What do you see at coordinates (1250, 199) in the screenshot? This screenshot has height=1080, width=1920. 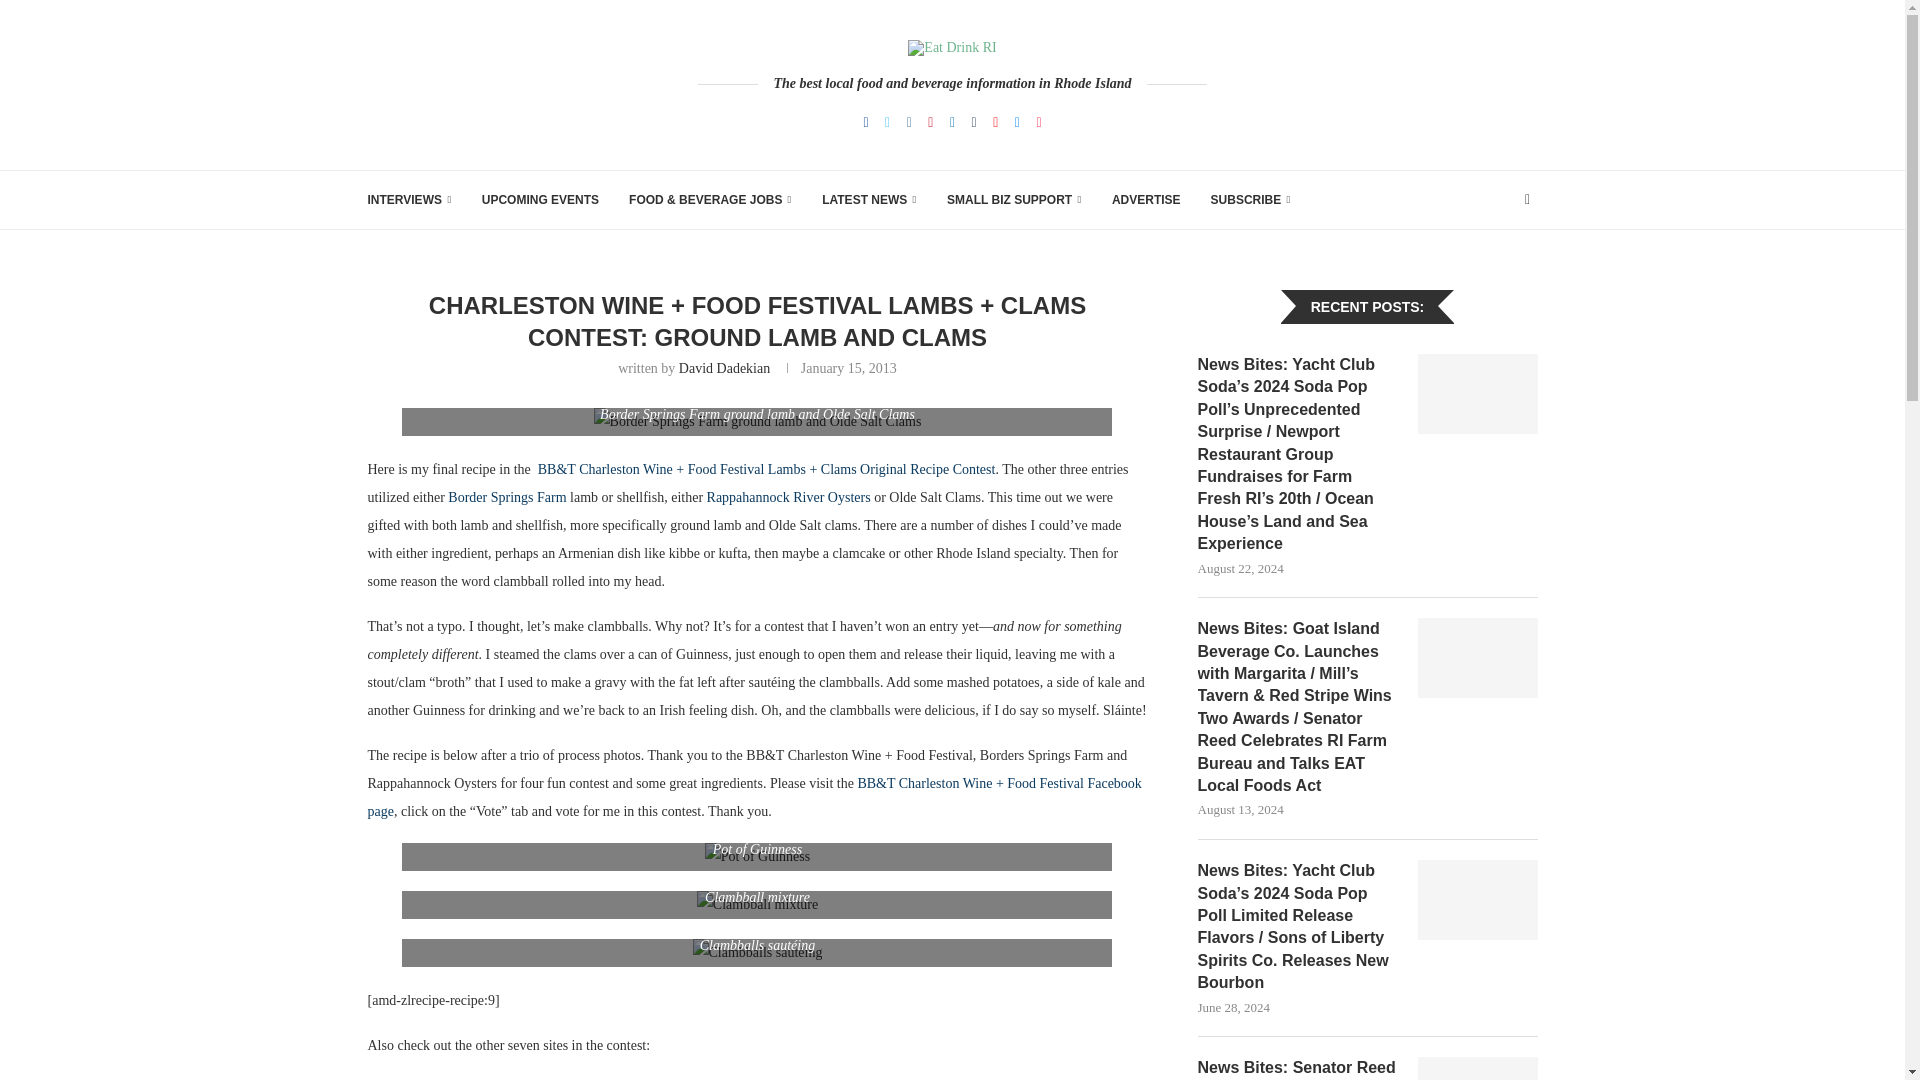 I see `SUBSCRIBE` at bounding box center [1250, 199].